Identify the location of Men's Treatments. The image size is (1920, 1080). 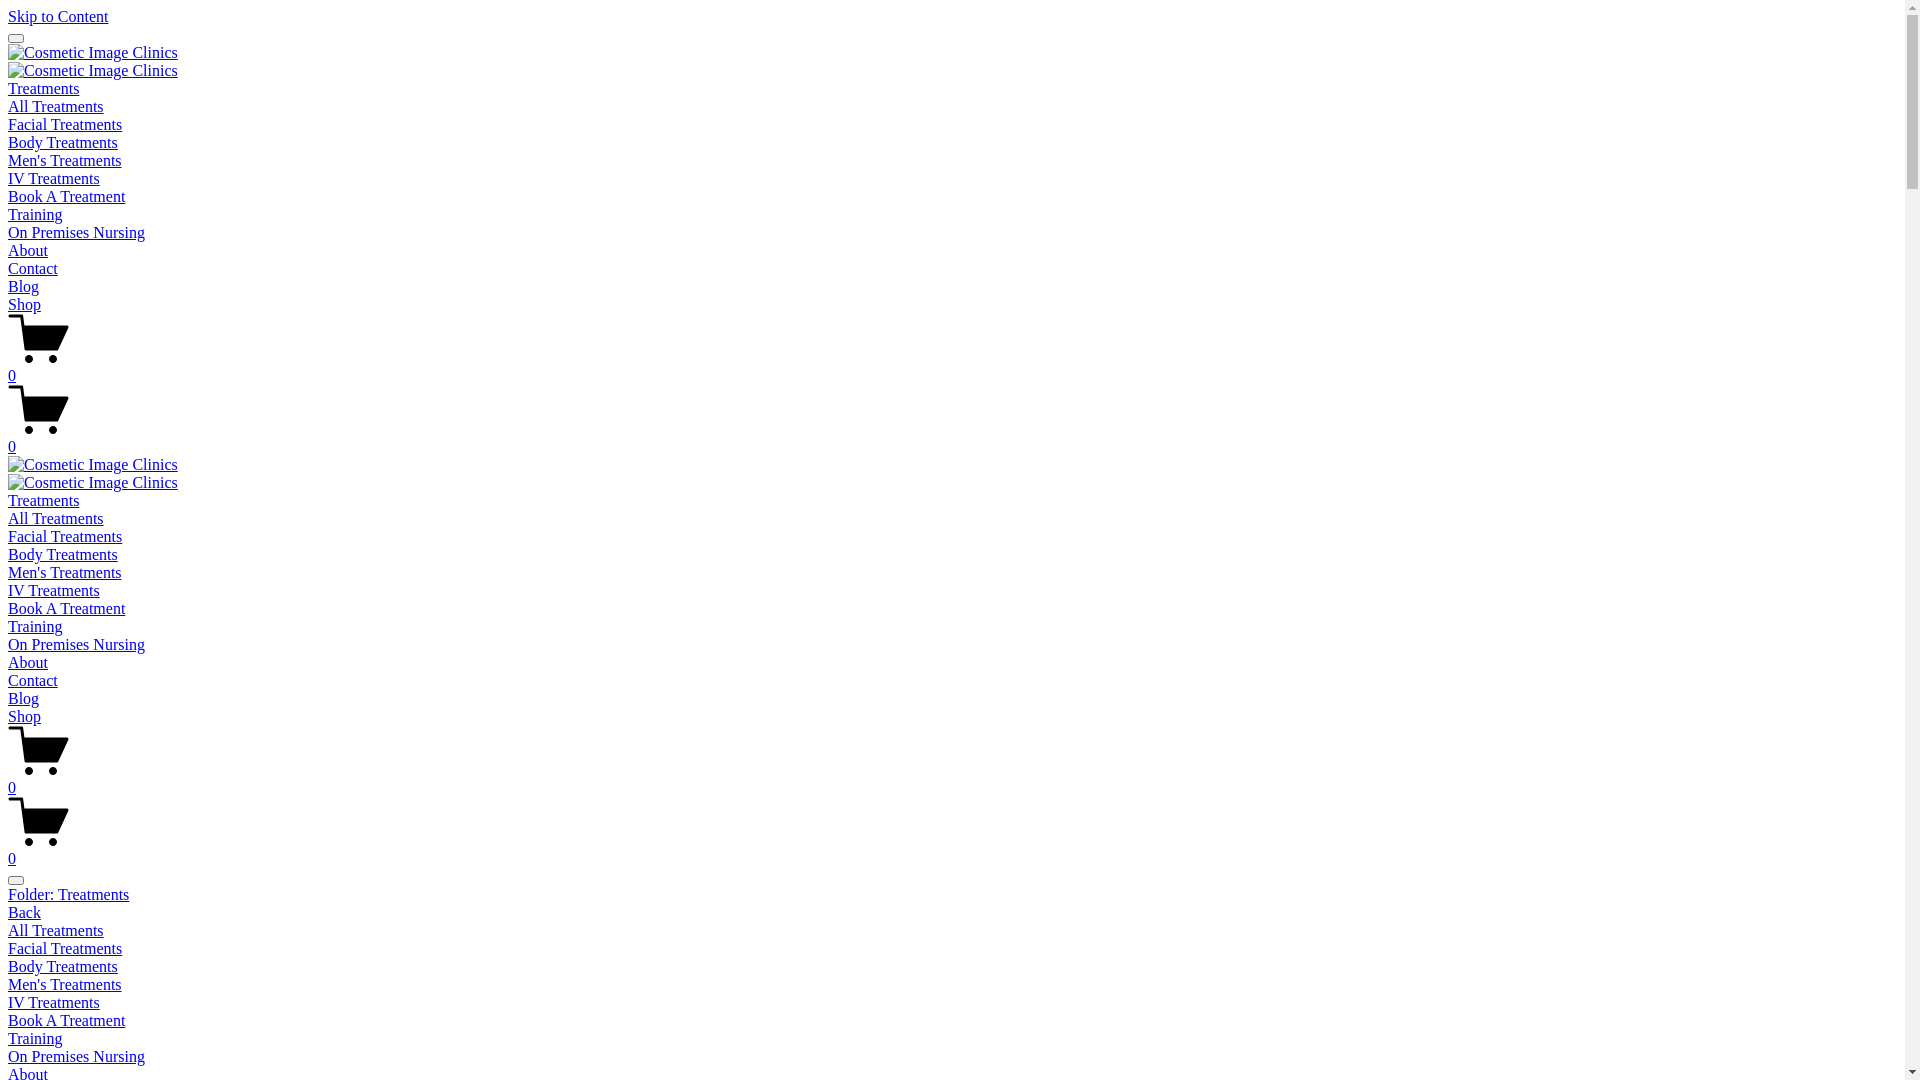
(65, 160).